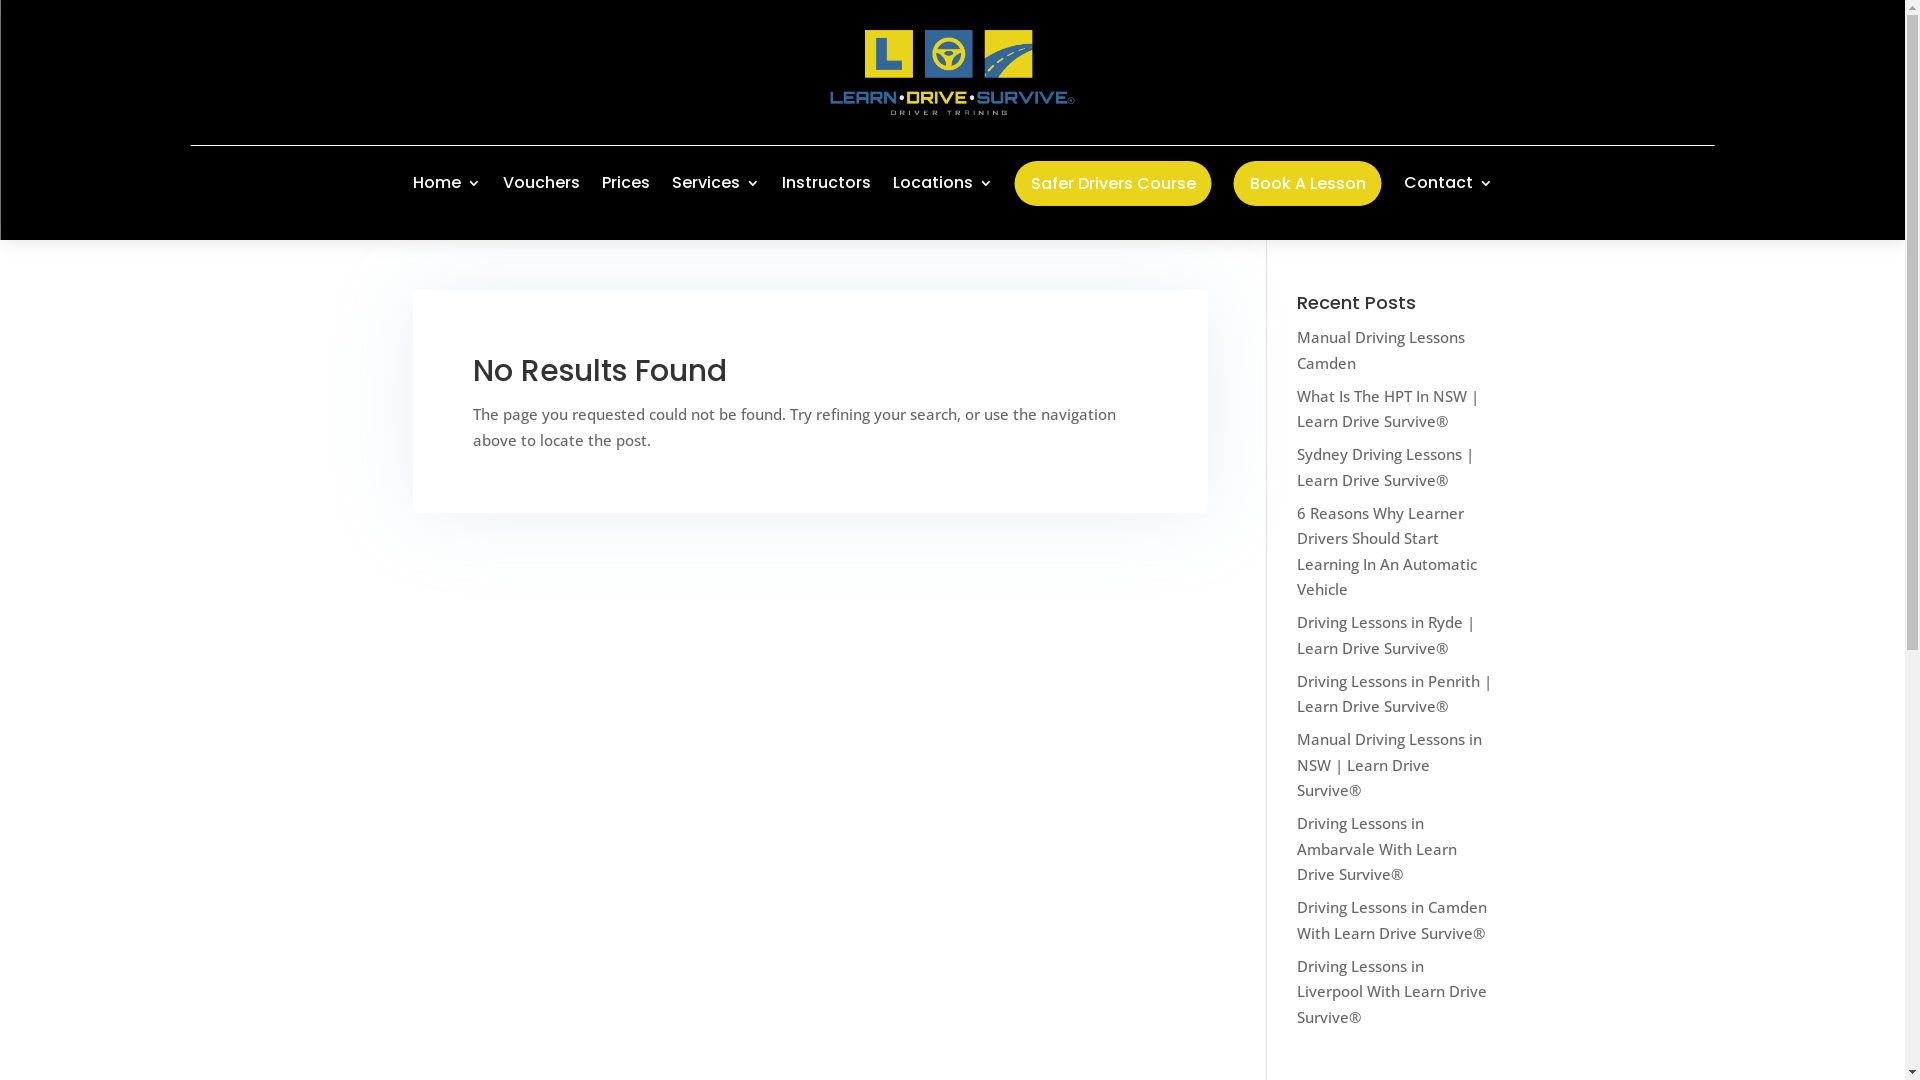 This screenshot has width=1920, height=1080. What do you see at coordinates (826, 183) in the screenshot?
I see `Instructors` at bounding box center [826, 183].